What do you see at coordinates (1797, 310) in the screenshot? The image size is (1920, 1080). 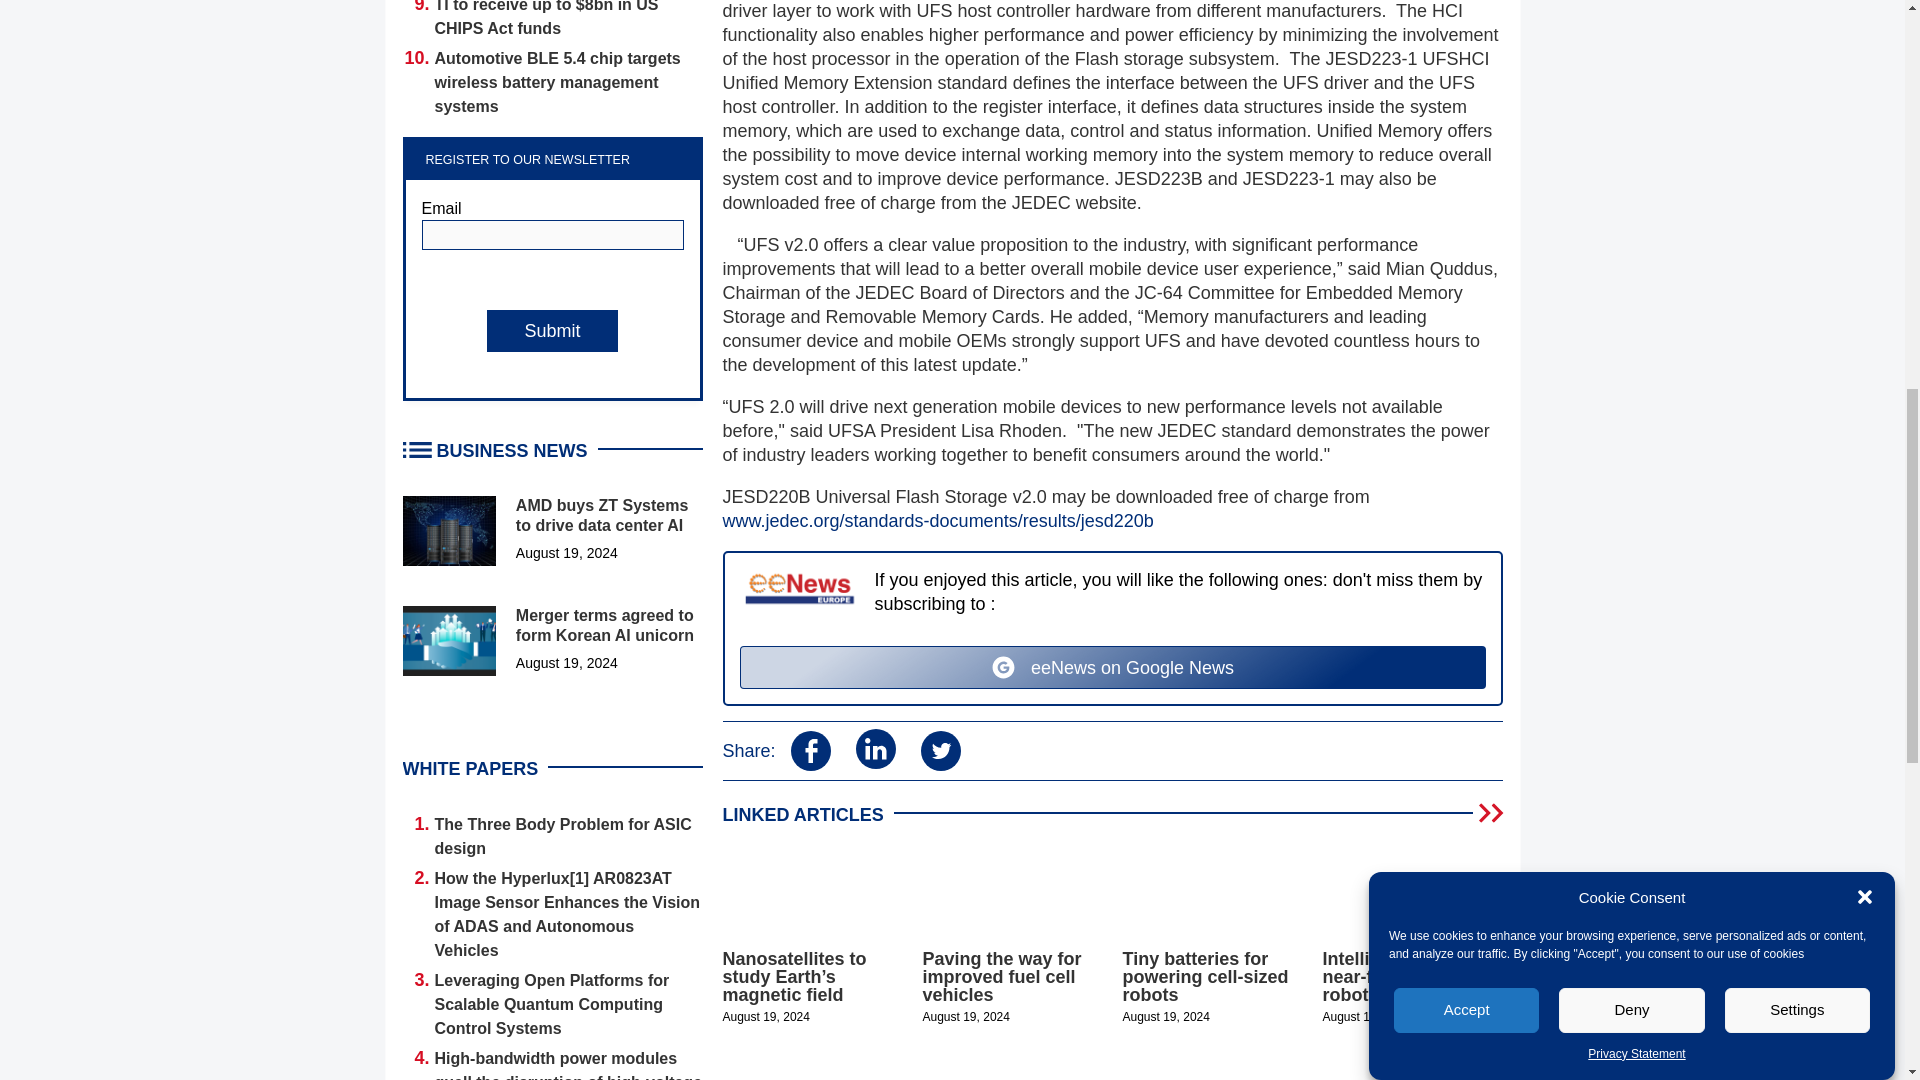 I see `Settings` at bounding box center [1797, 310].